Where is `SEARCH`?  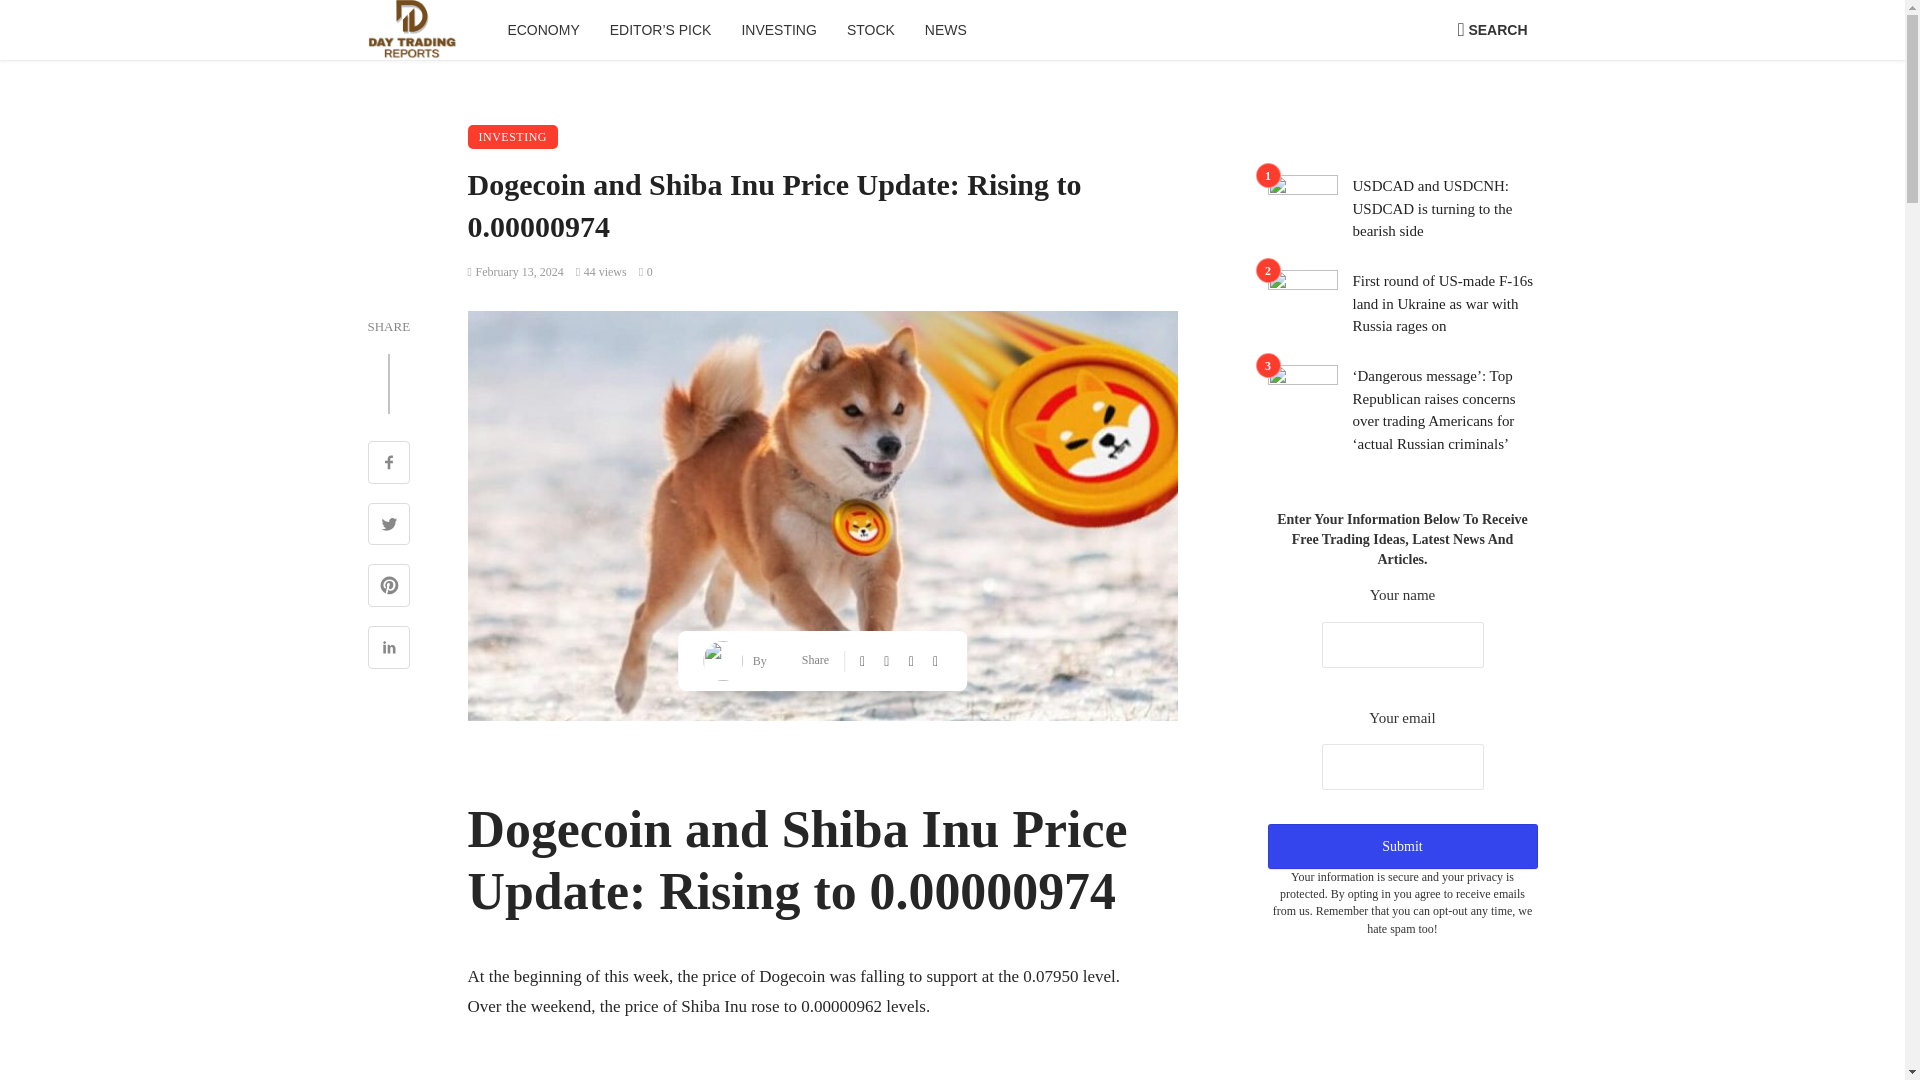
SEARCH is located at coordinates (1492, 30).